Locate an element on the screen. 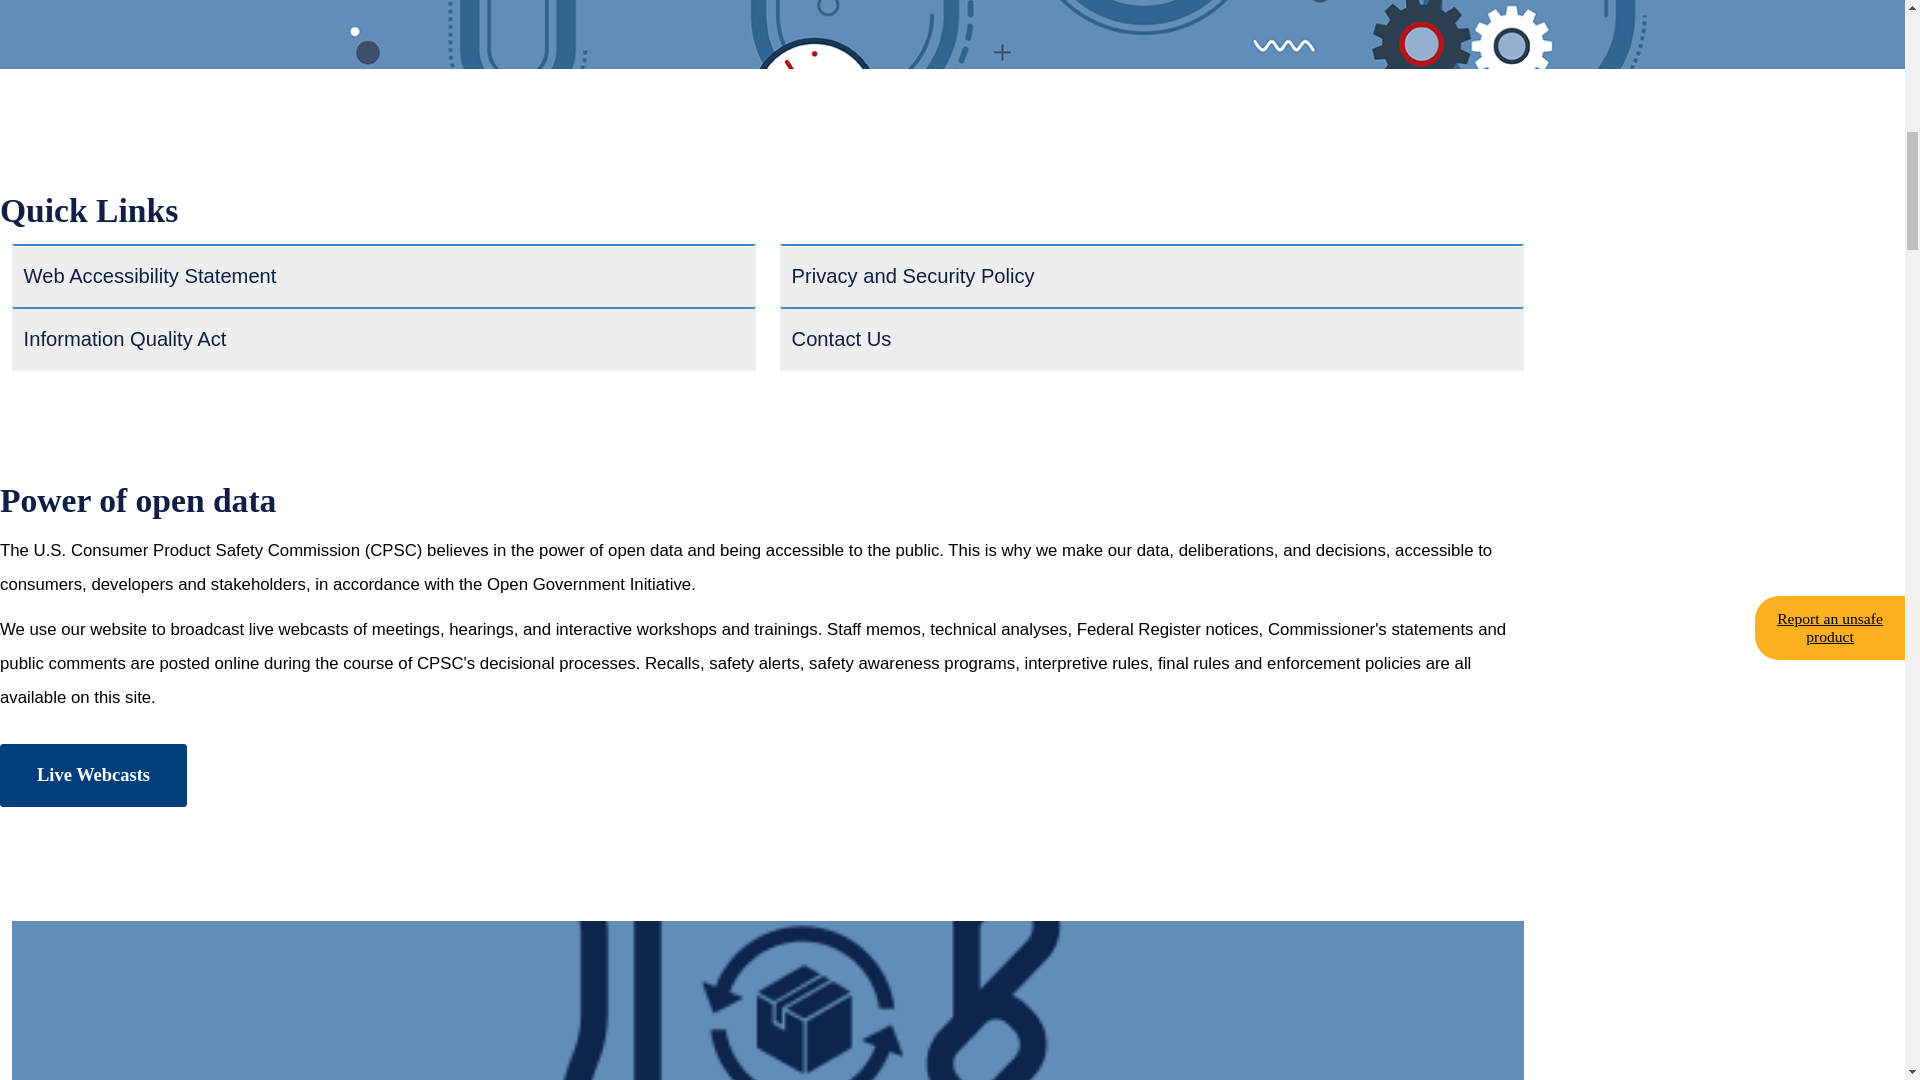  Live Webcasts is located at coordinates (93, 775).